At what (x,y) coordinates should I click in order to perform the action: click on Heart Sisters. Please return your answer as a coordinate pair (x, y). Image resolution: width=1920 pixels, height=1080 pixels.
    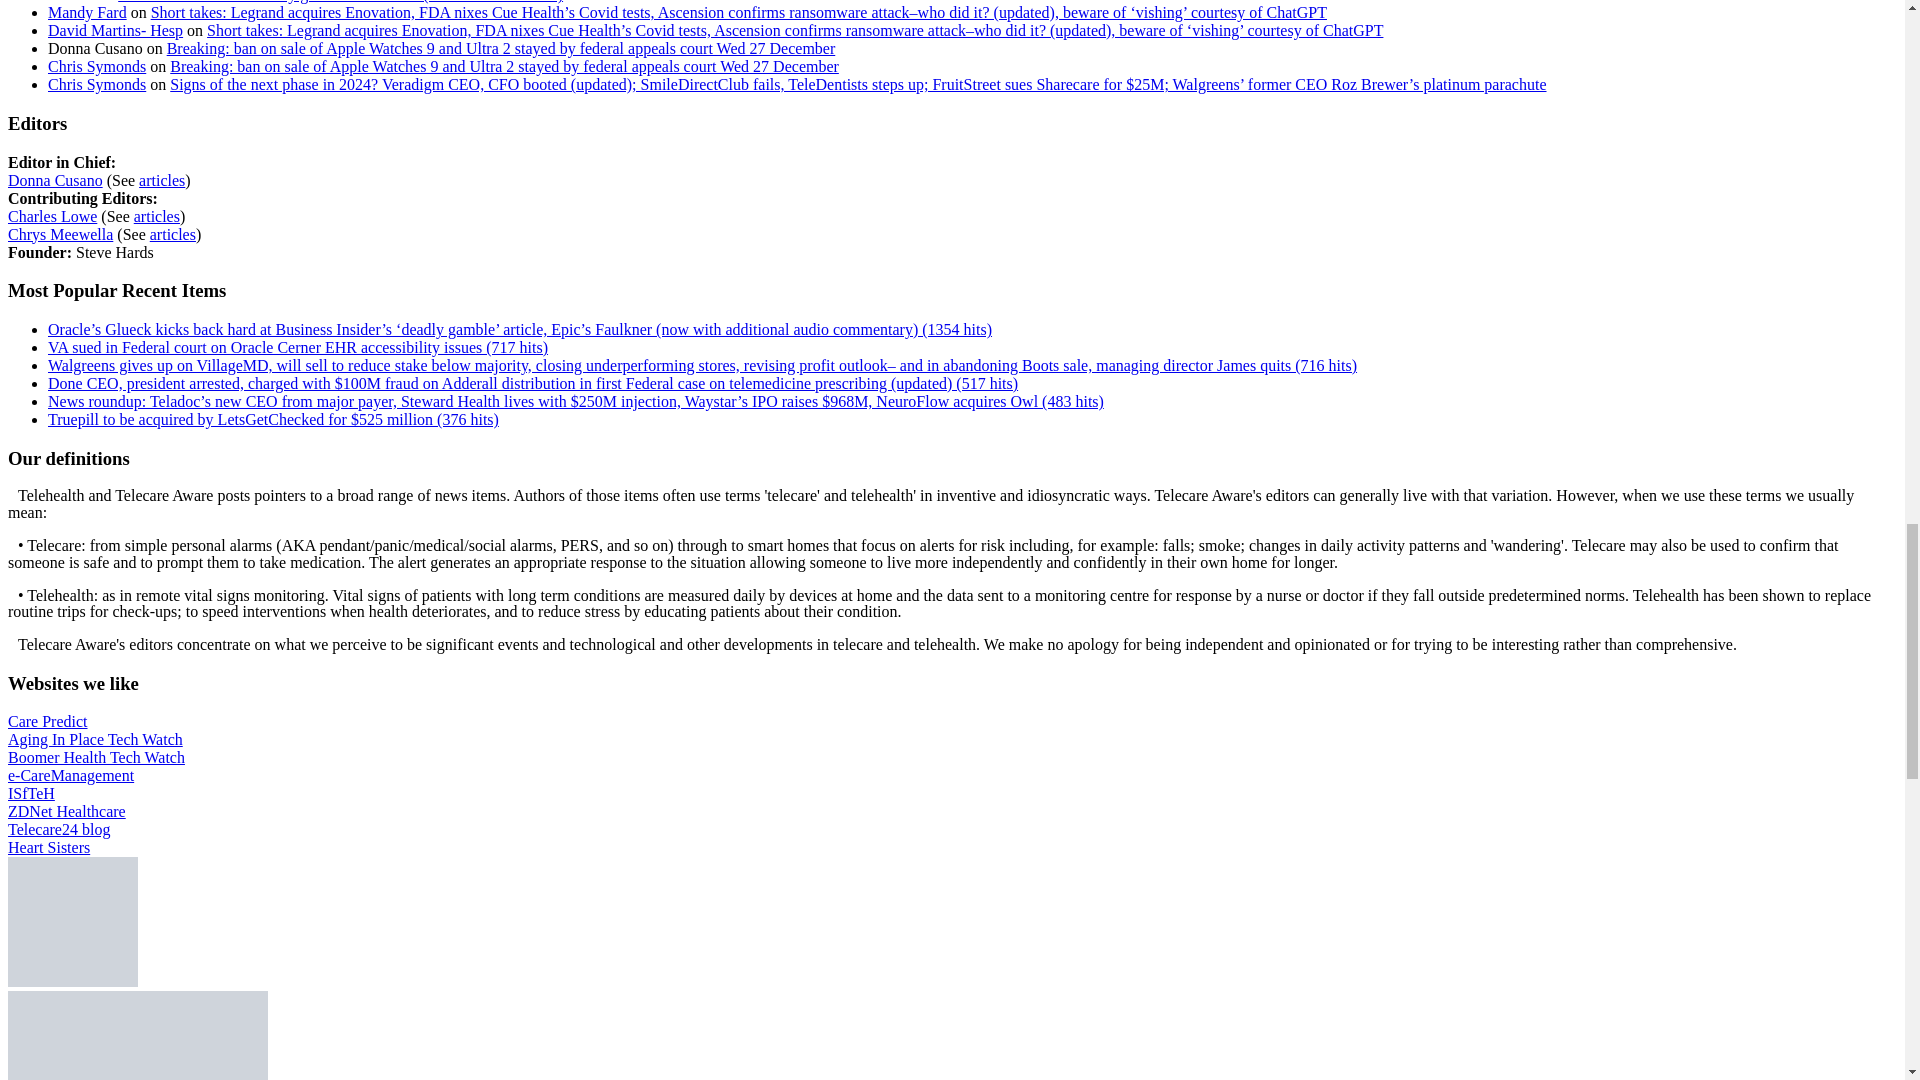
    Looking at the image, I should click on (48, 848).